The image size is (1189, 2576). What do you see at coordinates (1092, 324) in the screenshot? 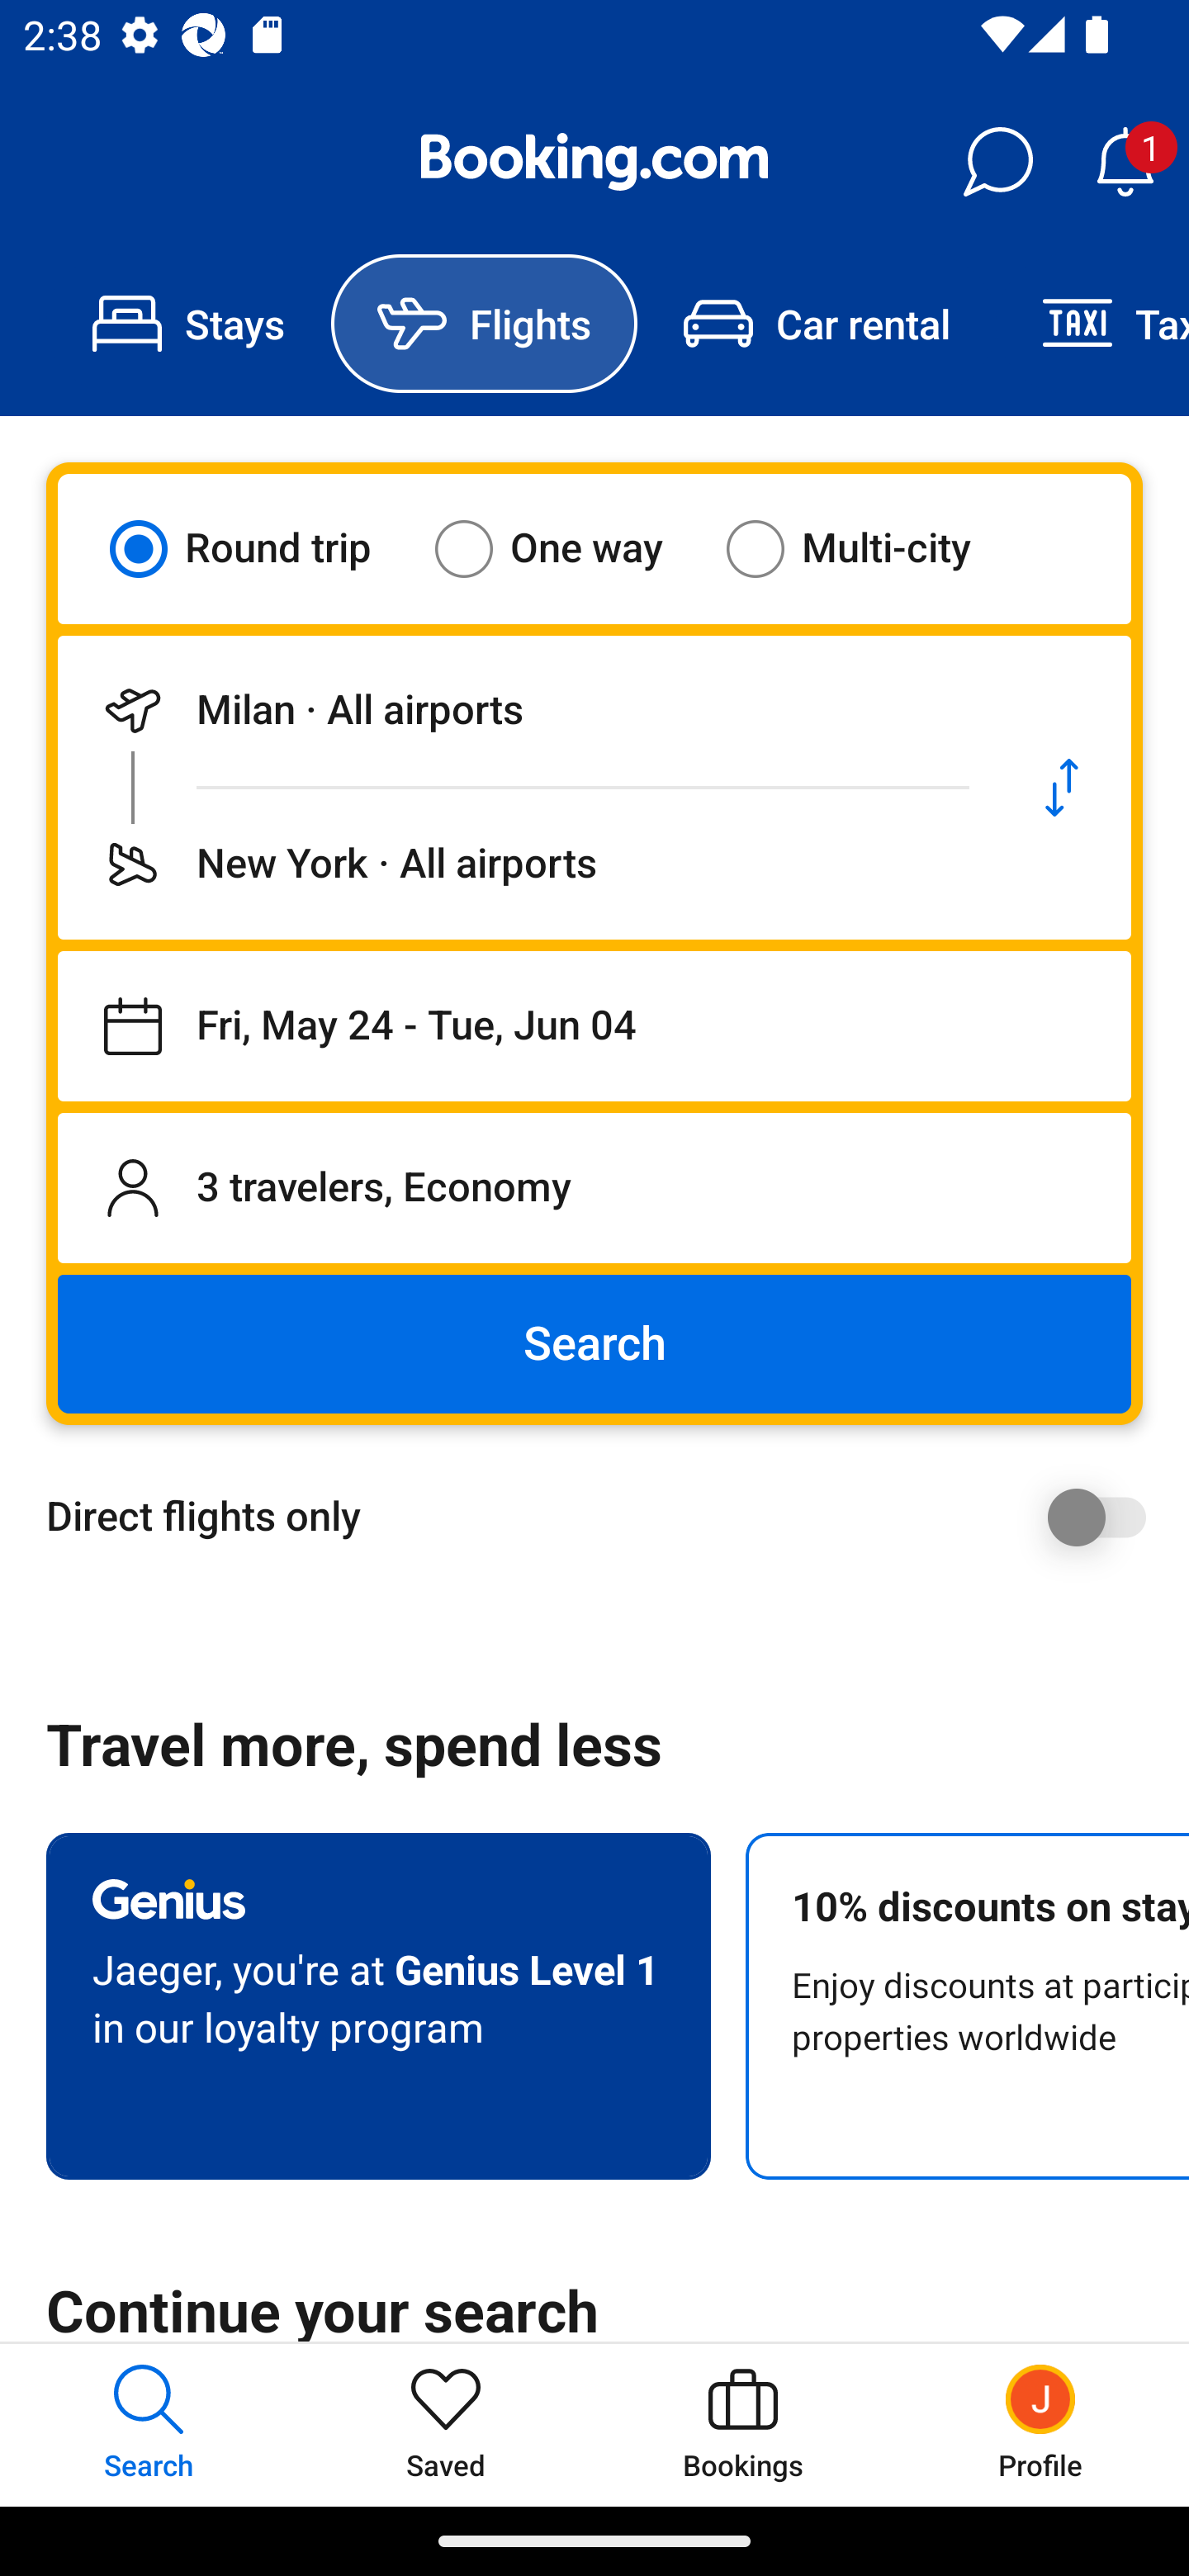
I see `Taxi` at bounding box center [1092, 324].